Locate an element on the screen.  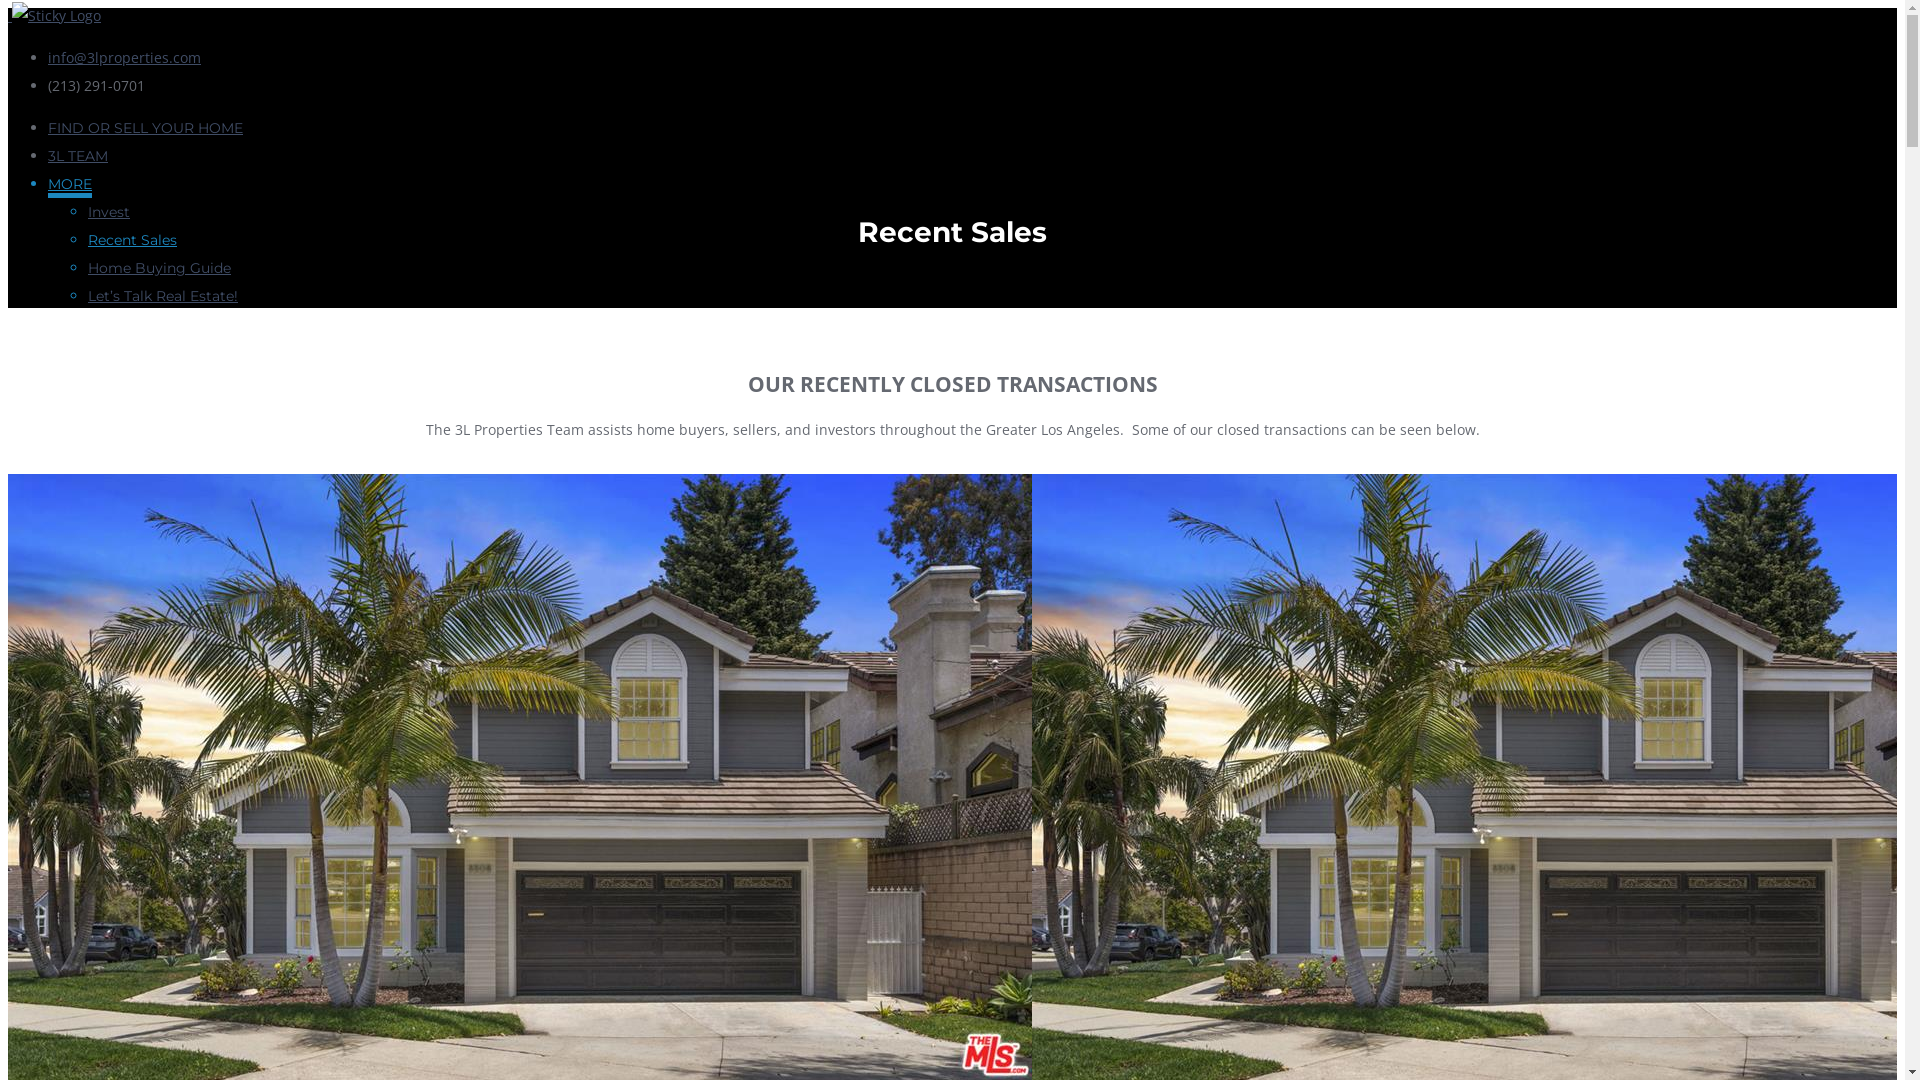
Home Buying Guide is located at coordinates (160, 268).